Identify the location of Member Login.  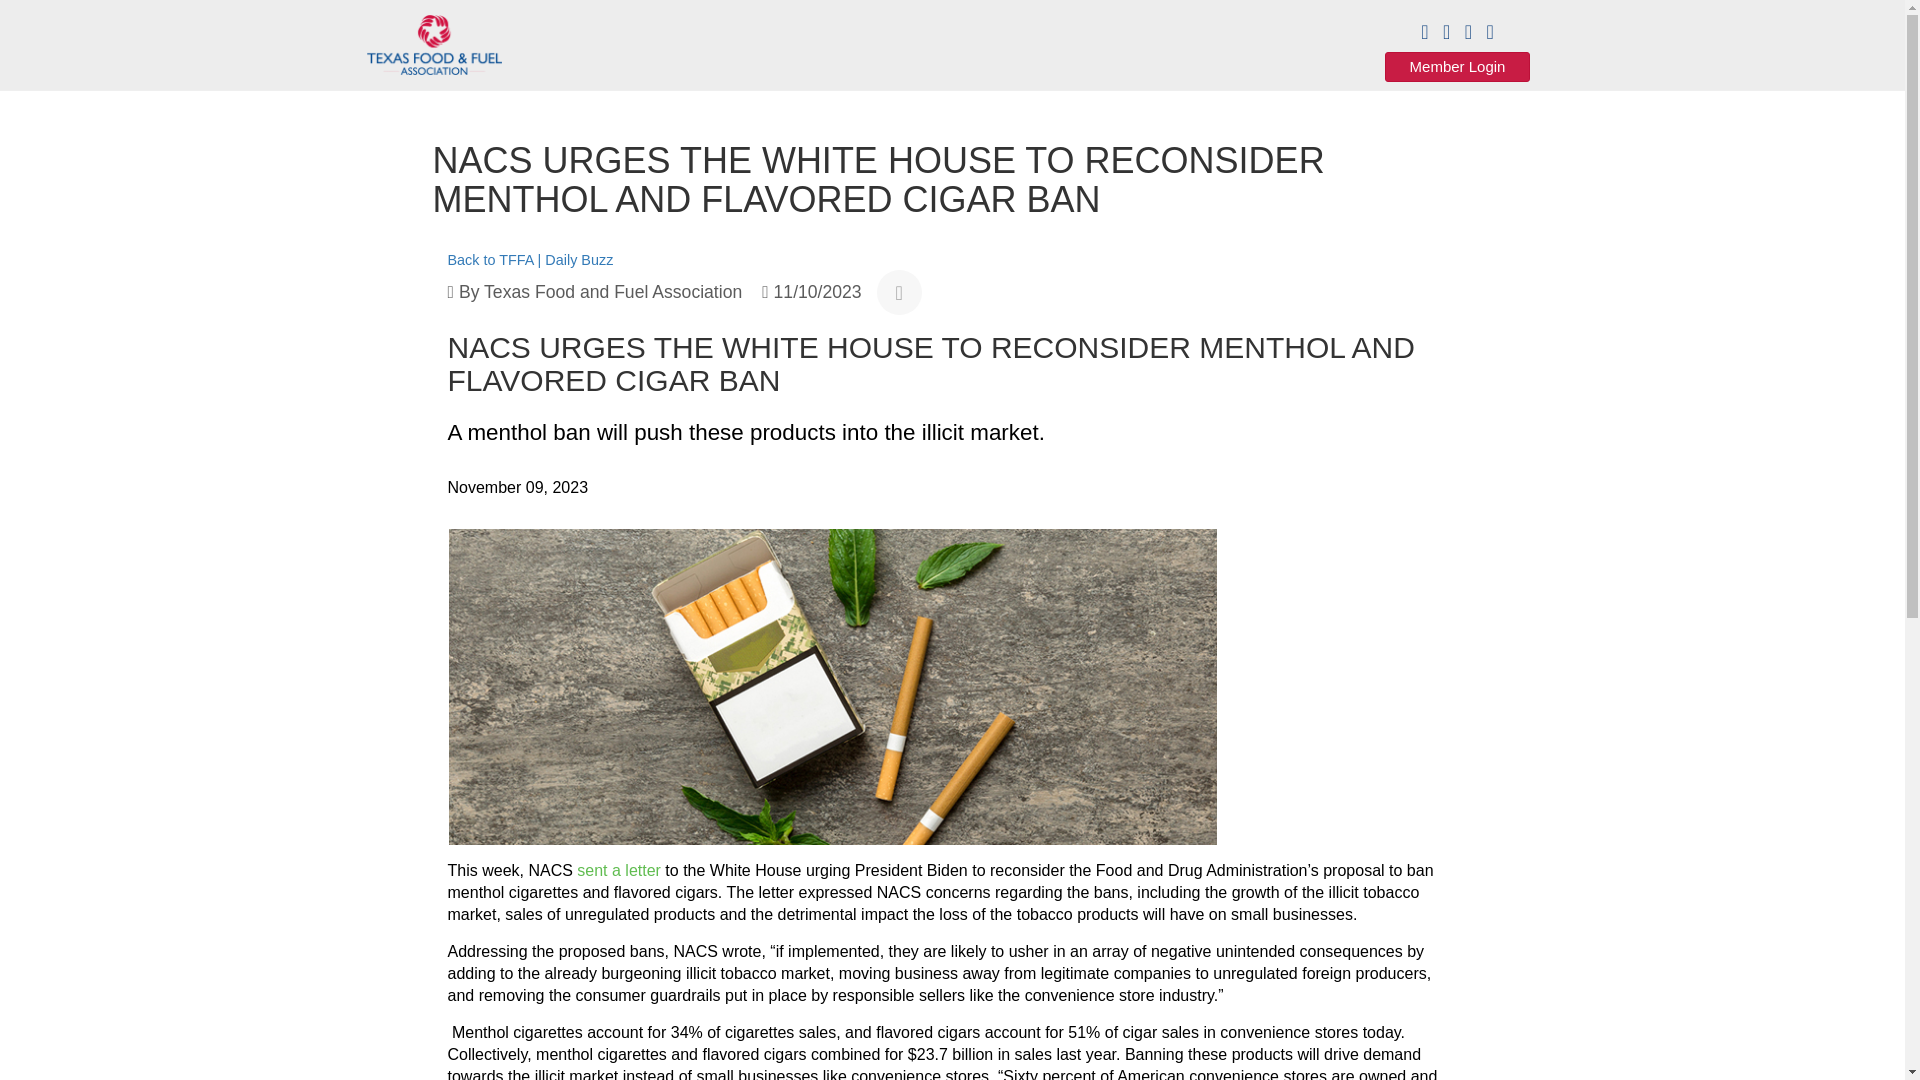
(1457, 66).